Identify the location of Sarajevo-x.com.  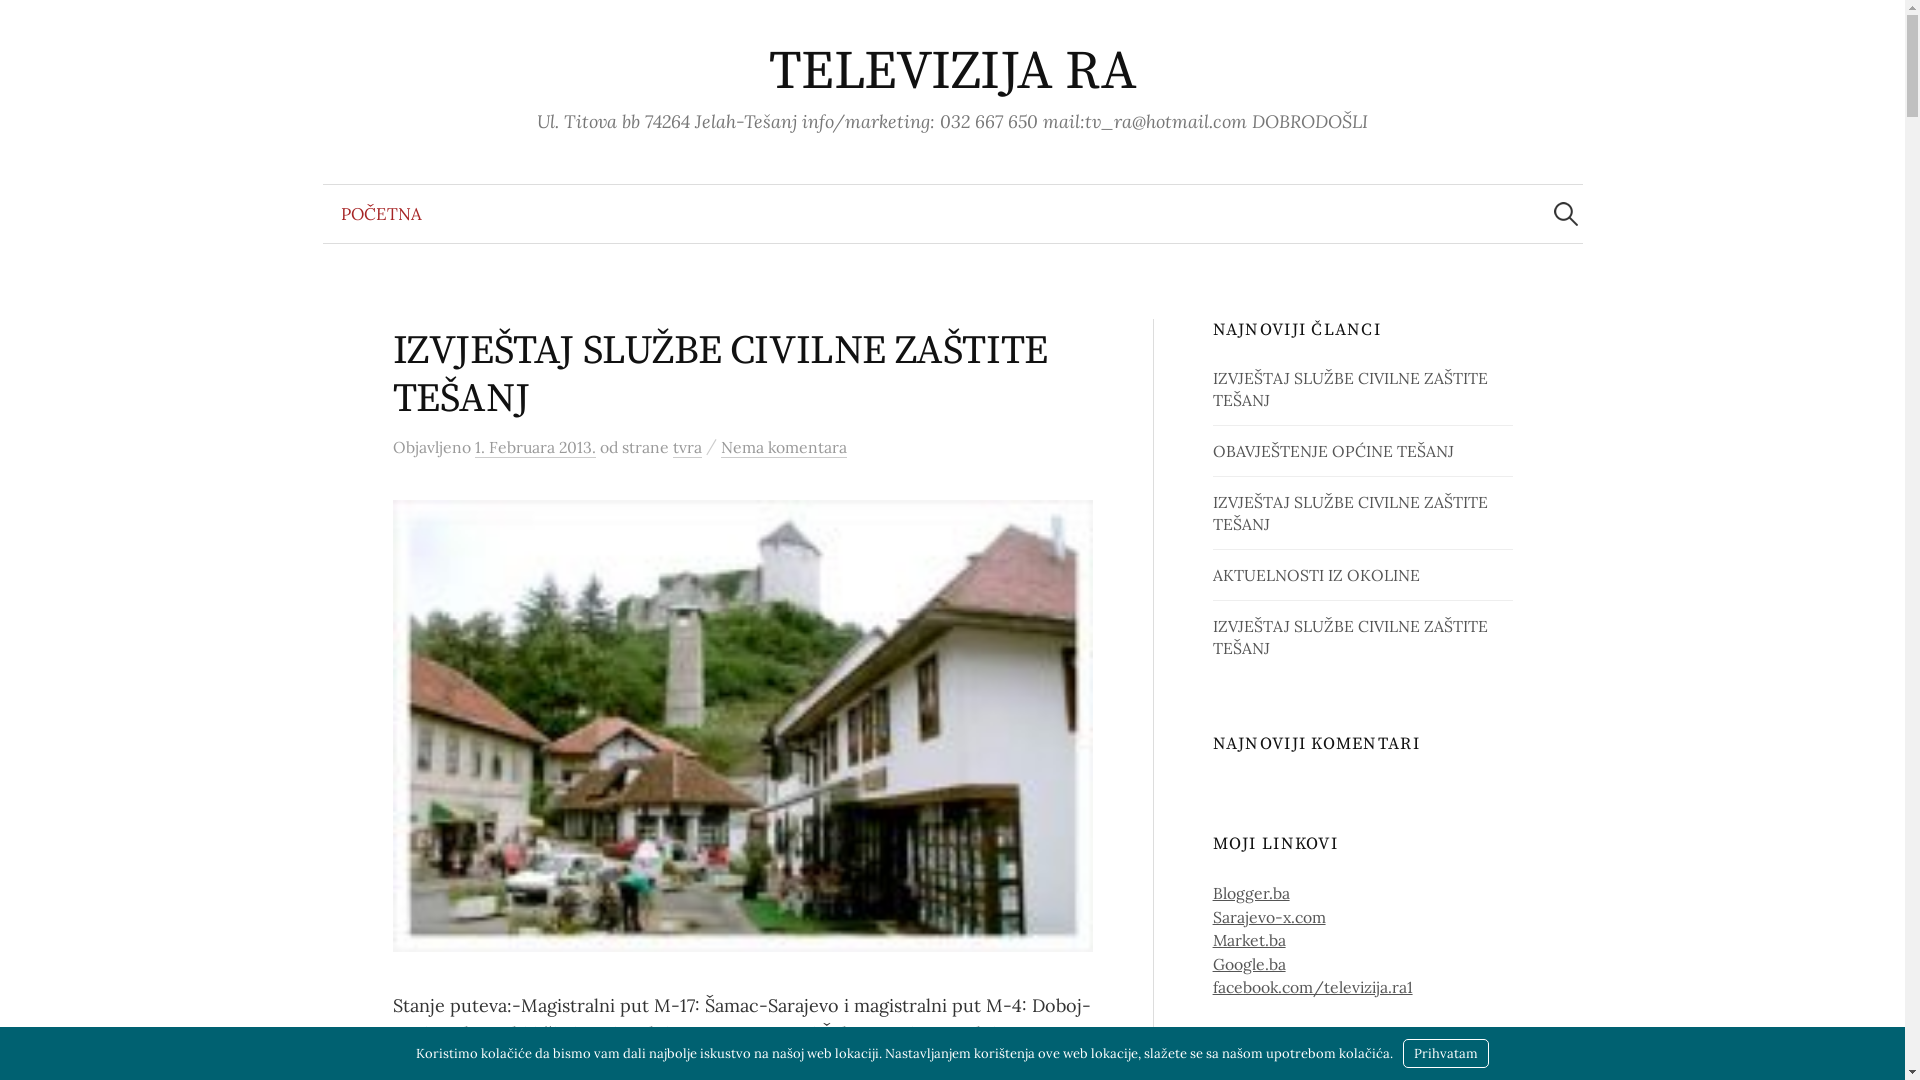
(1270, 917).